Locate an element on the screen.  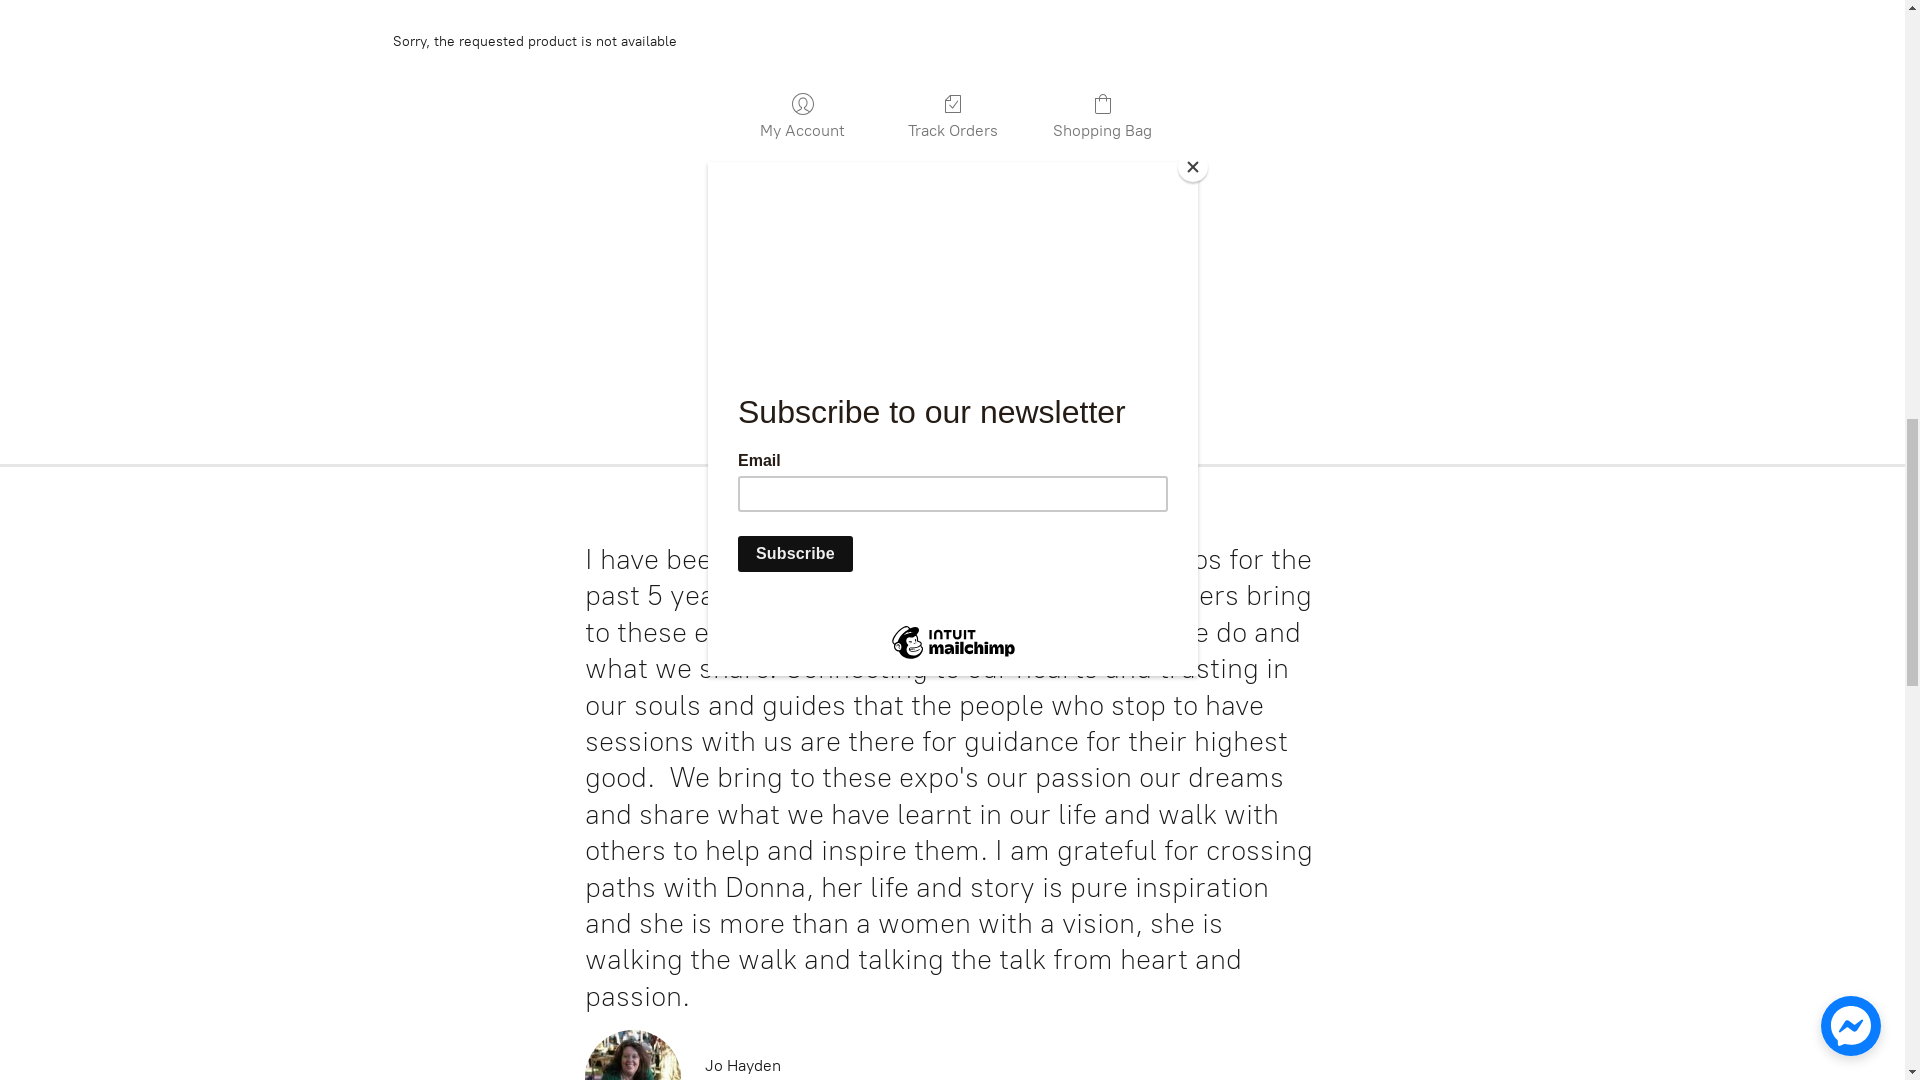
Contact us is located at coordinates (326, 34).